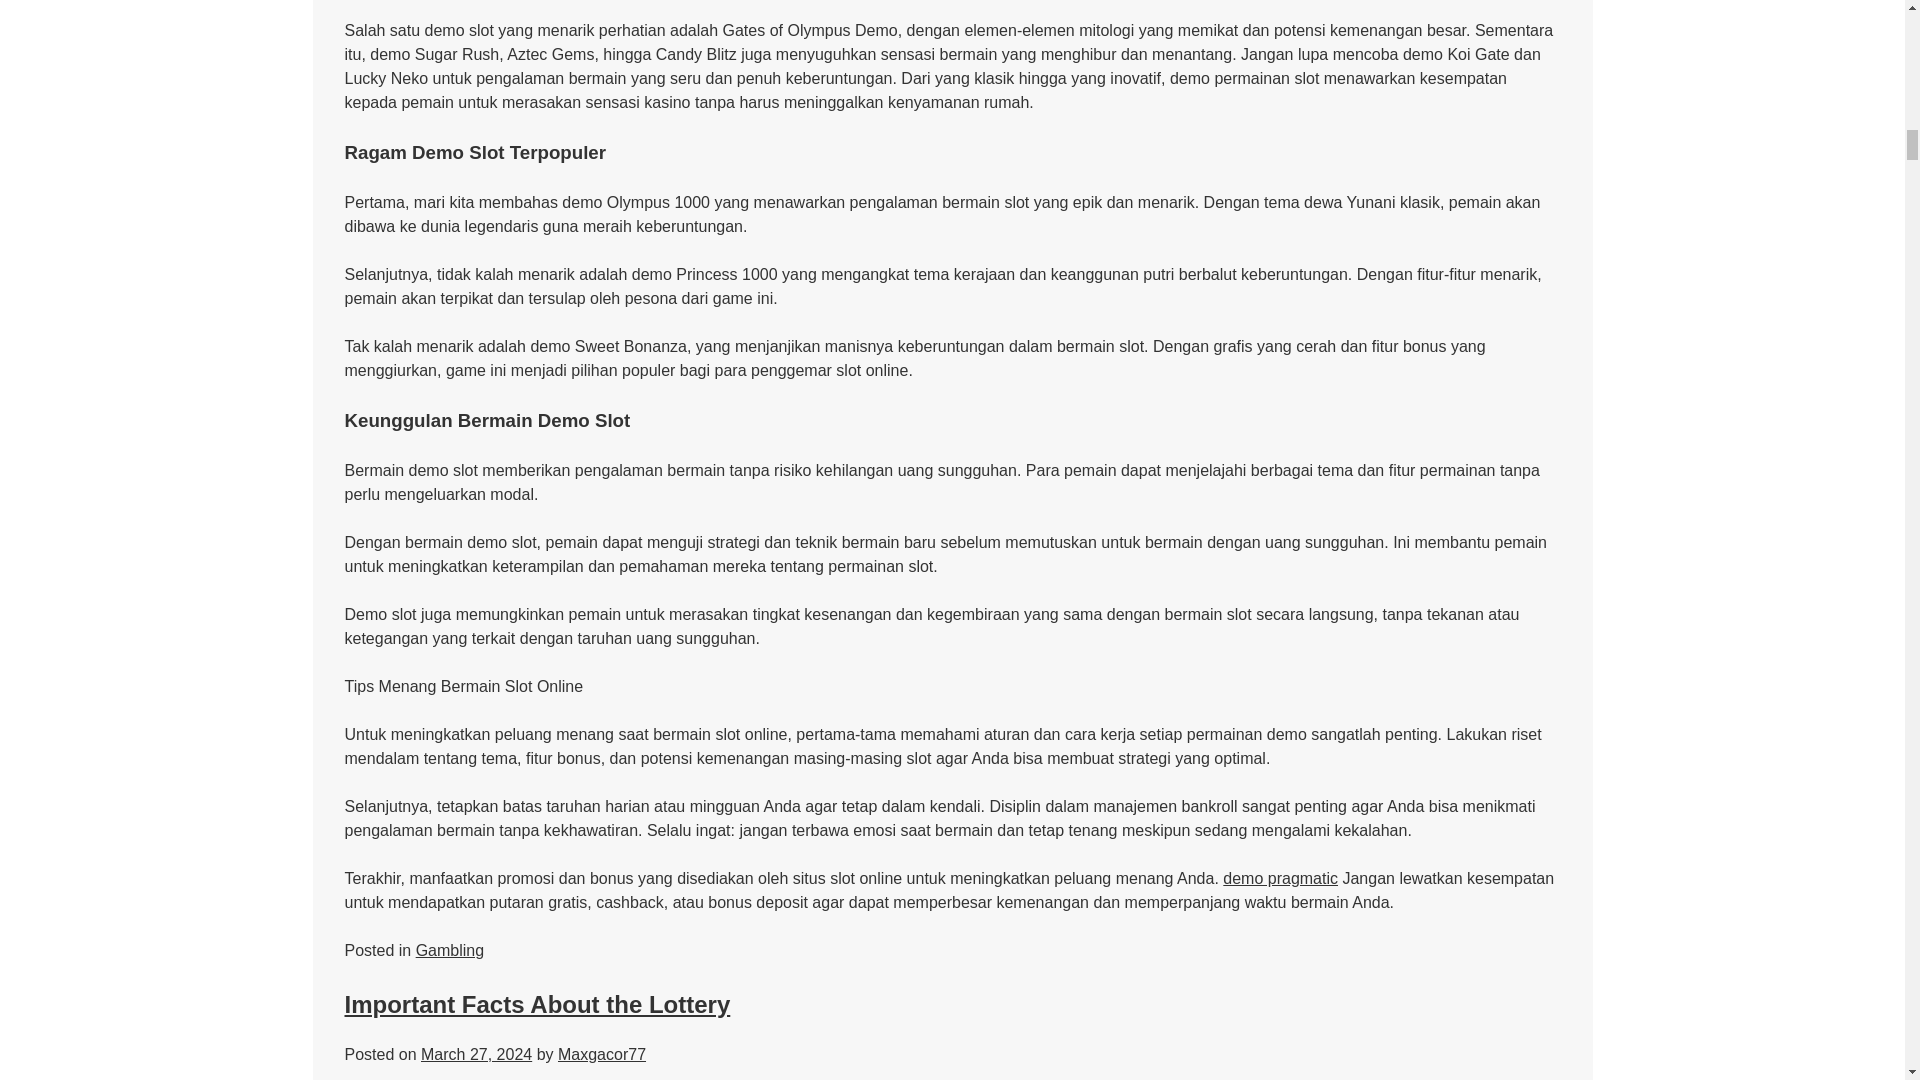 The image size is (1920, 1080). Describe the element at coordinates (536, 1004) in the screenshot. I see `Important Facts About the Lottery` at that location.